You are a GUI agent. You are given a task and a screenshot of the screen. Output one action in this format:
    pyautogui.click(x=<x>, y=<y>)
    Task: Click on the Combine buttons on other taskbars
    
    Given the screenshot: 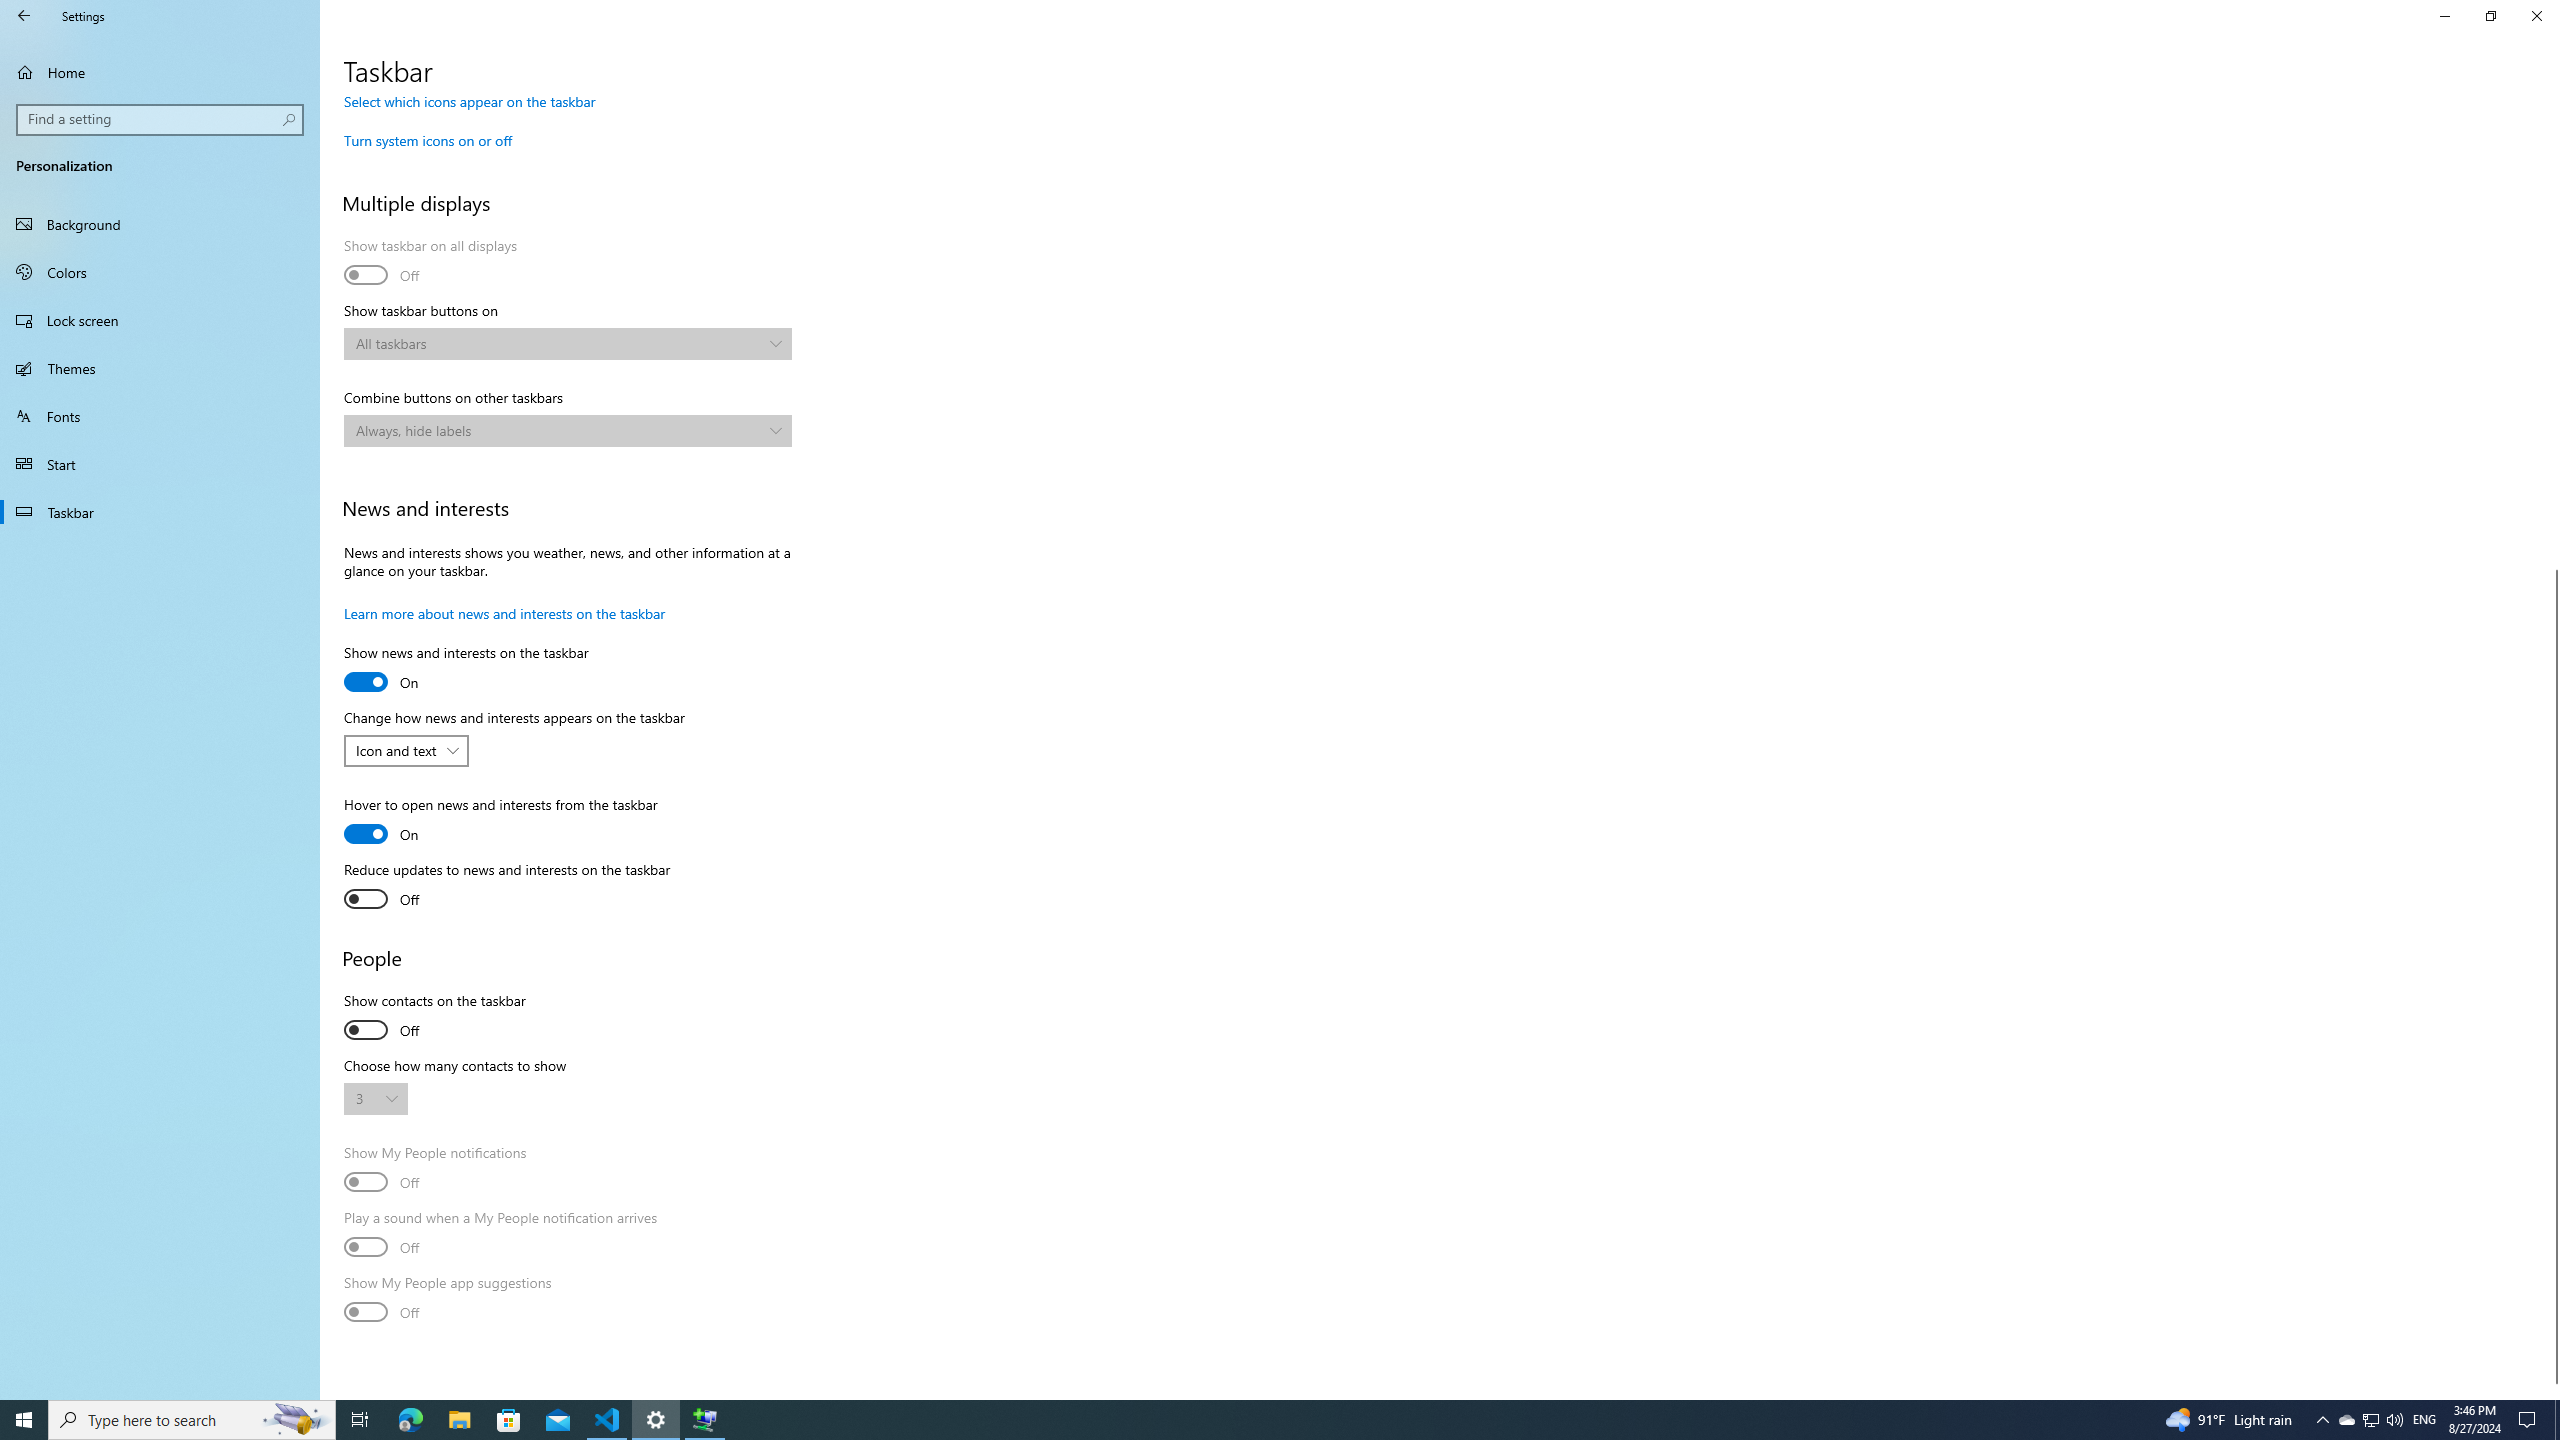 What is the action you would take?
    pyautogui.click(x=567, y=430)
    